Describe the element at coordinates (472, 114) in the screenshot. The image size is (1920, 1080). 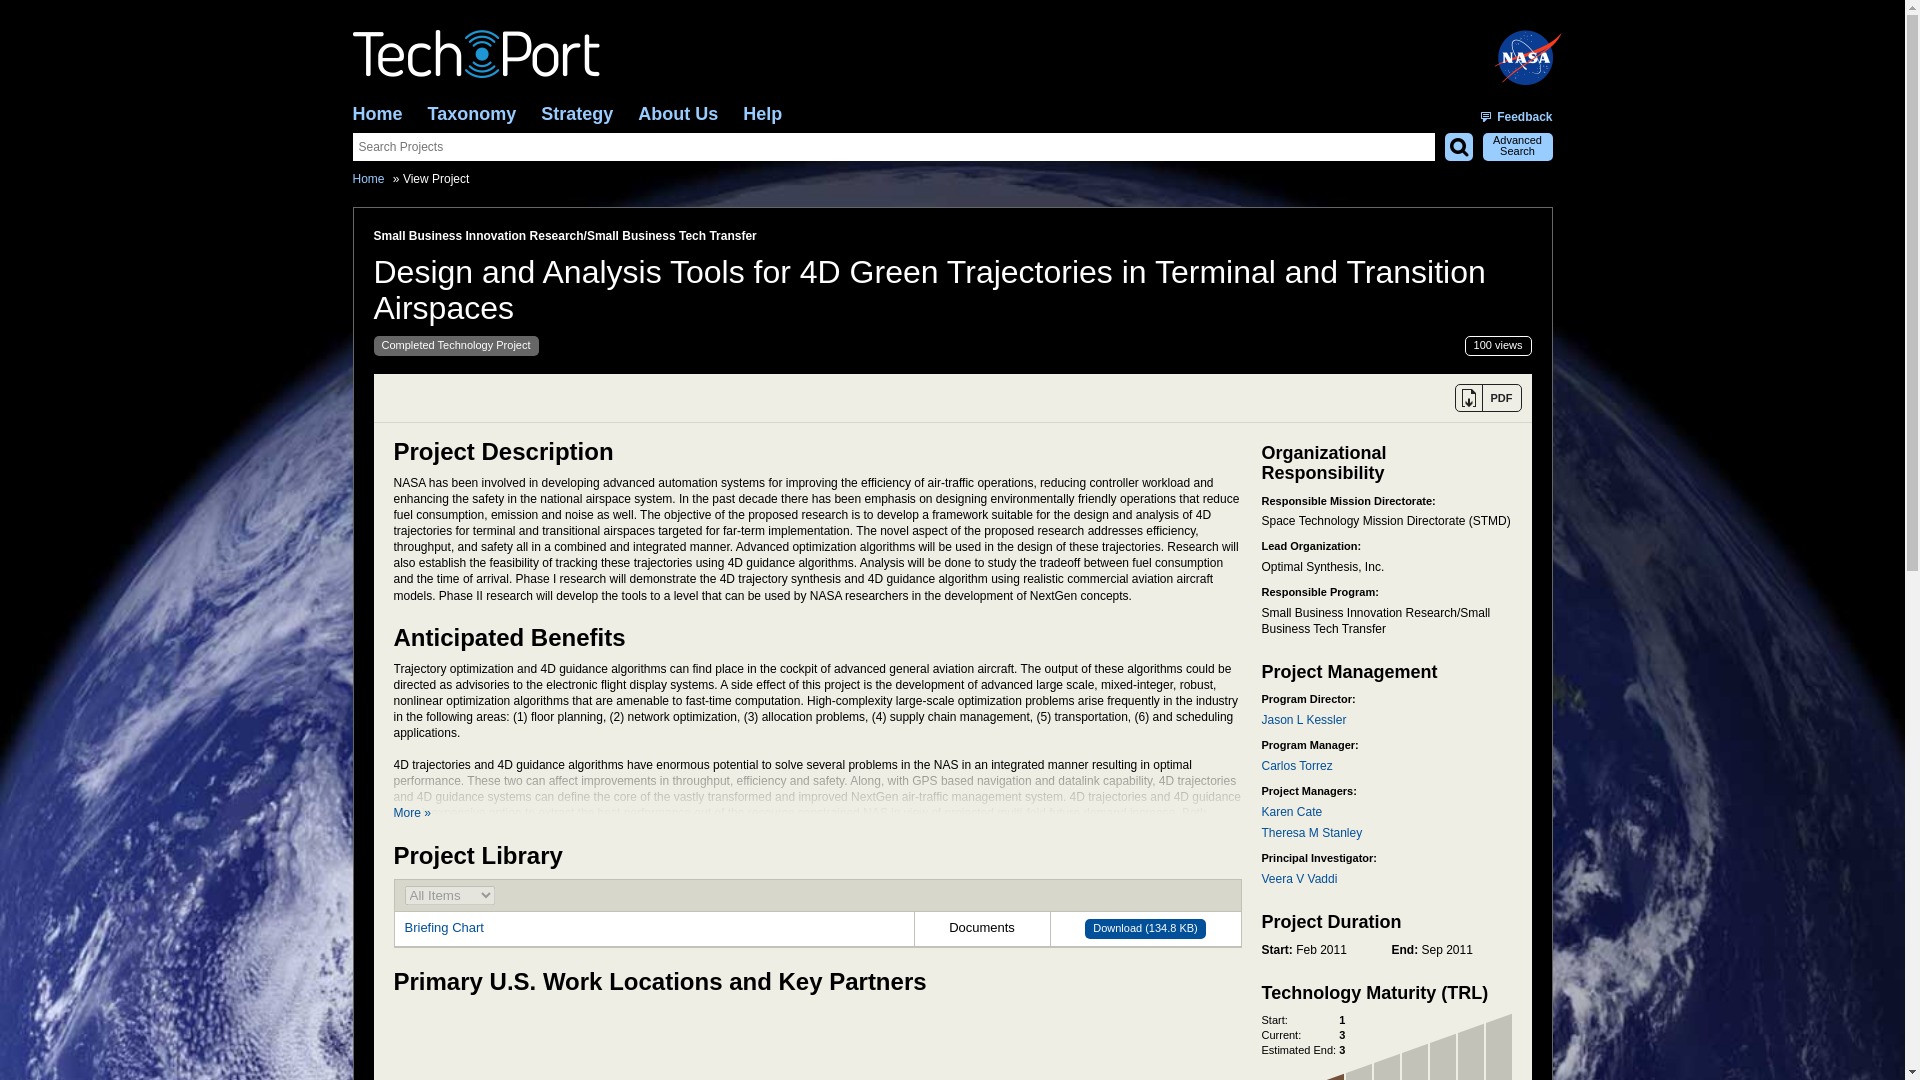
I see `Taxonomy` at that location.